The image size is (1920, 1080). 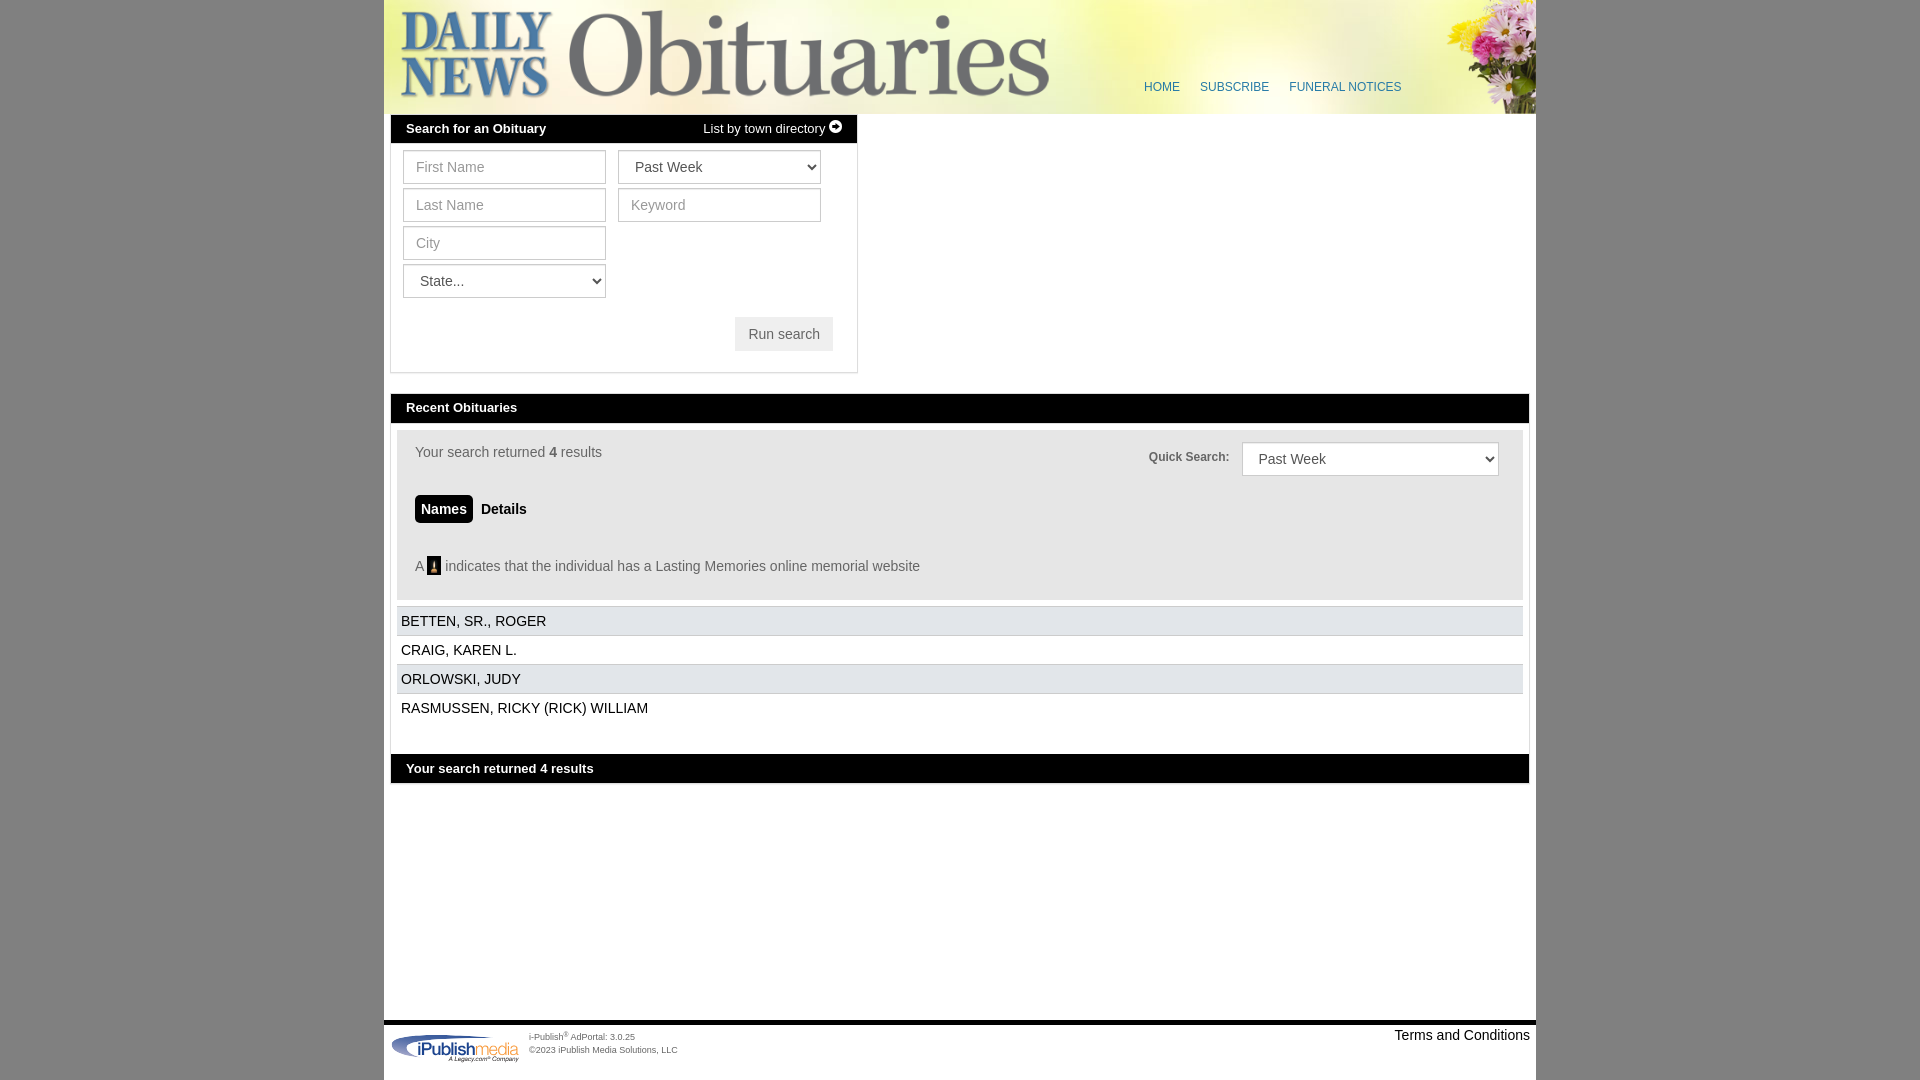 I want to click on Terms and Conditions, so click(x=1248, y=1035).